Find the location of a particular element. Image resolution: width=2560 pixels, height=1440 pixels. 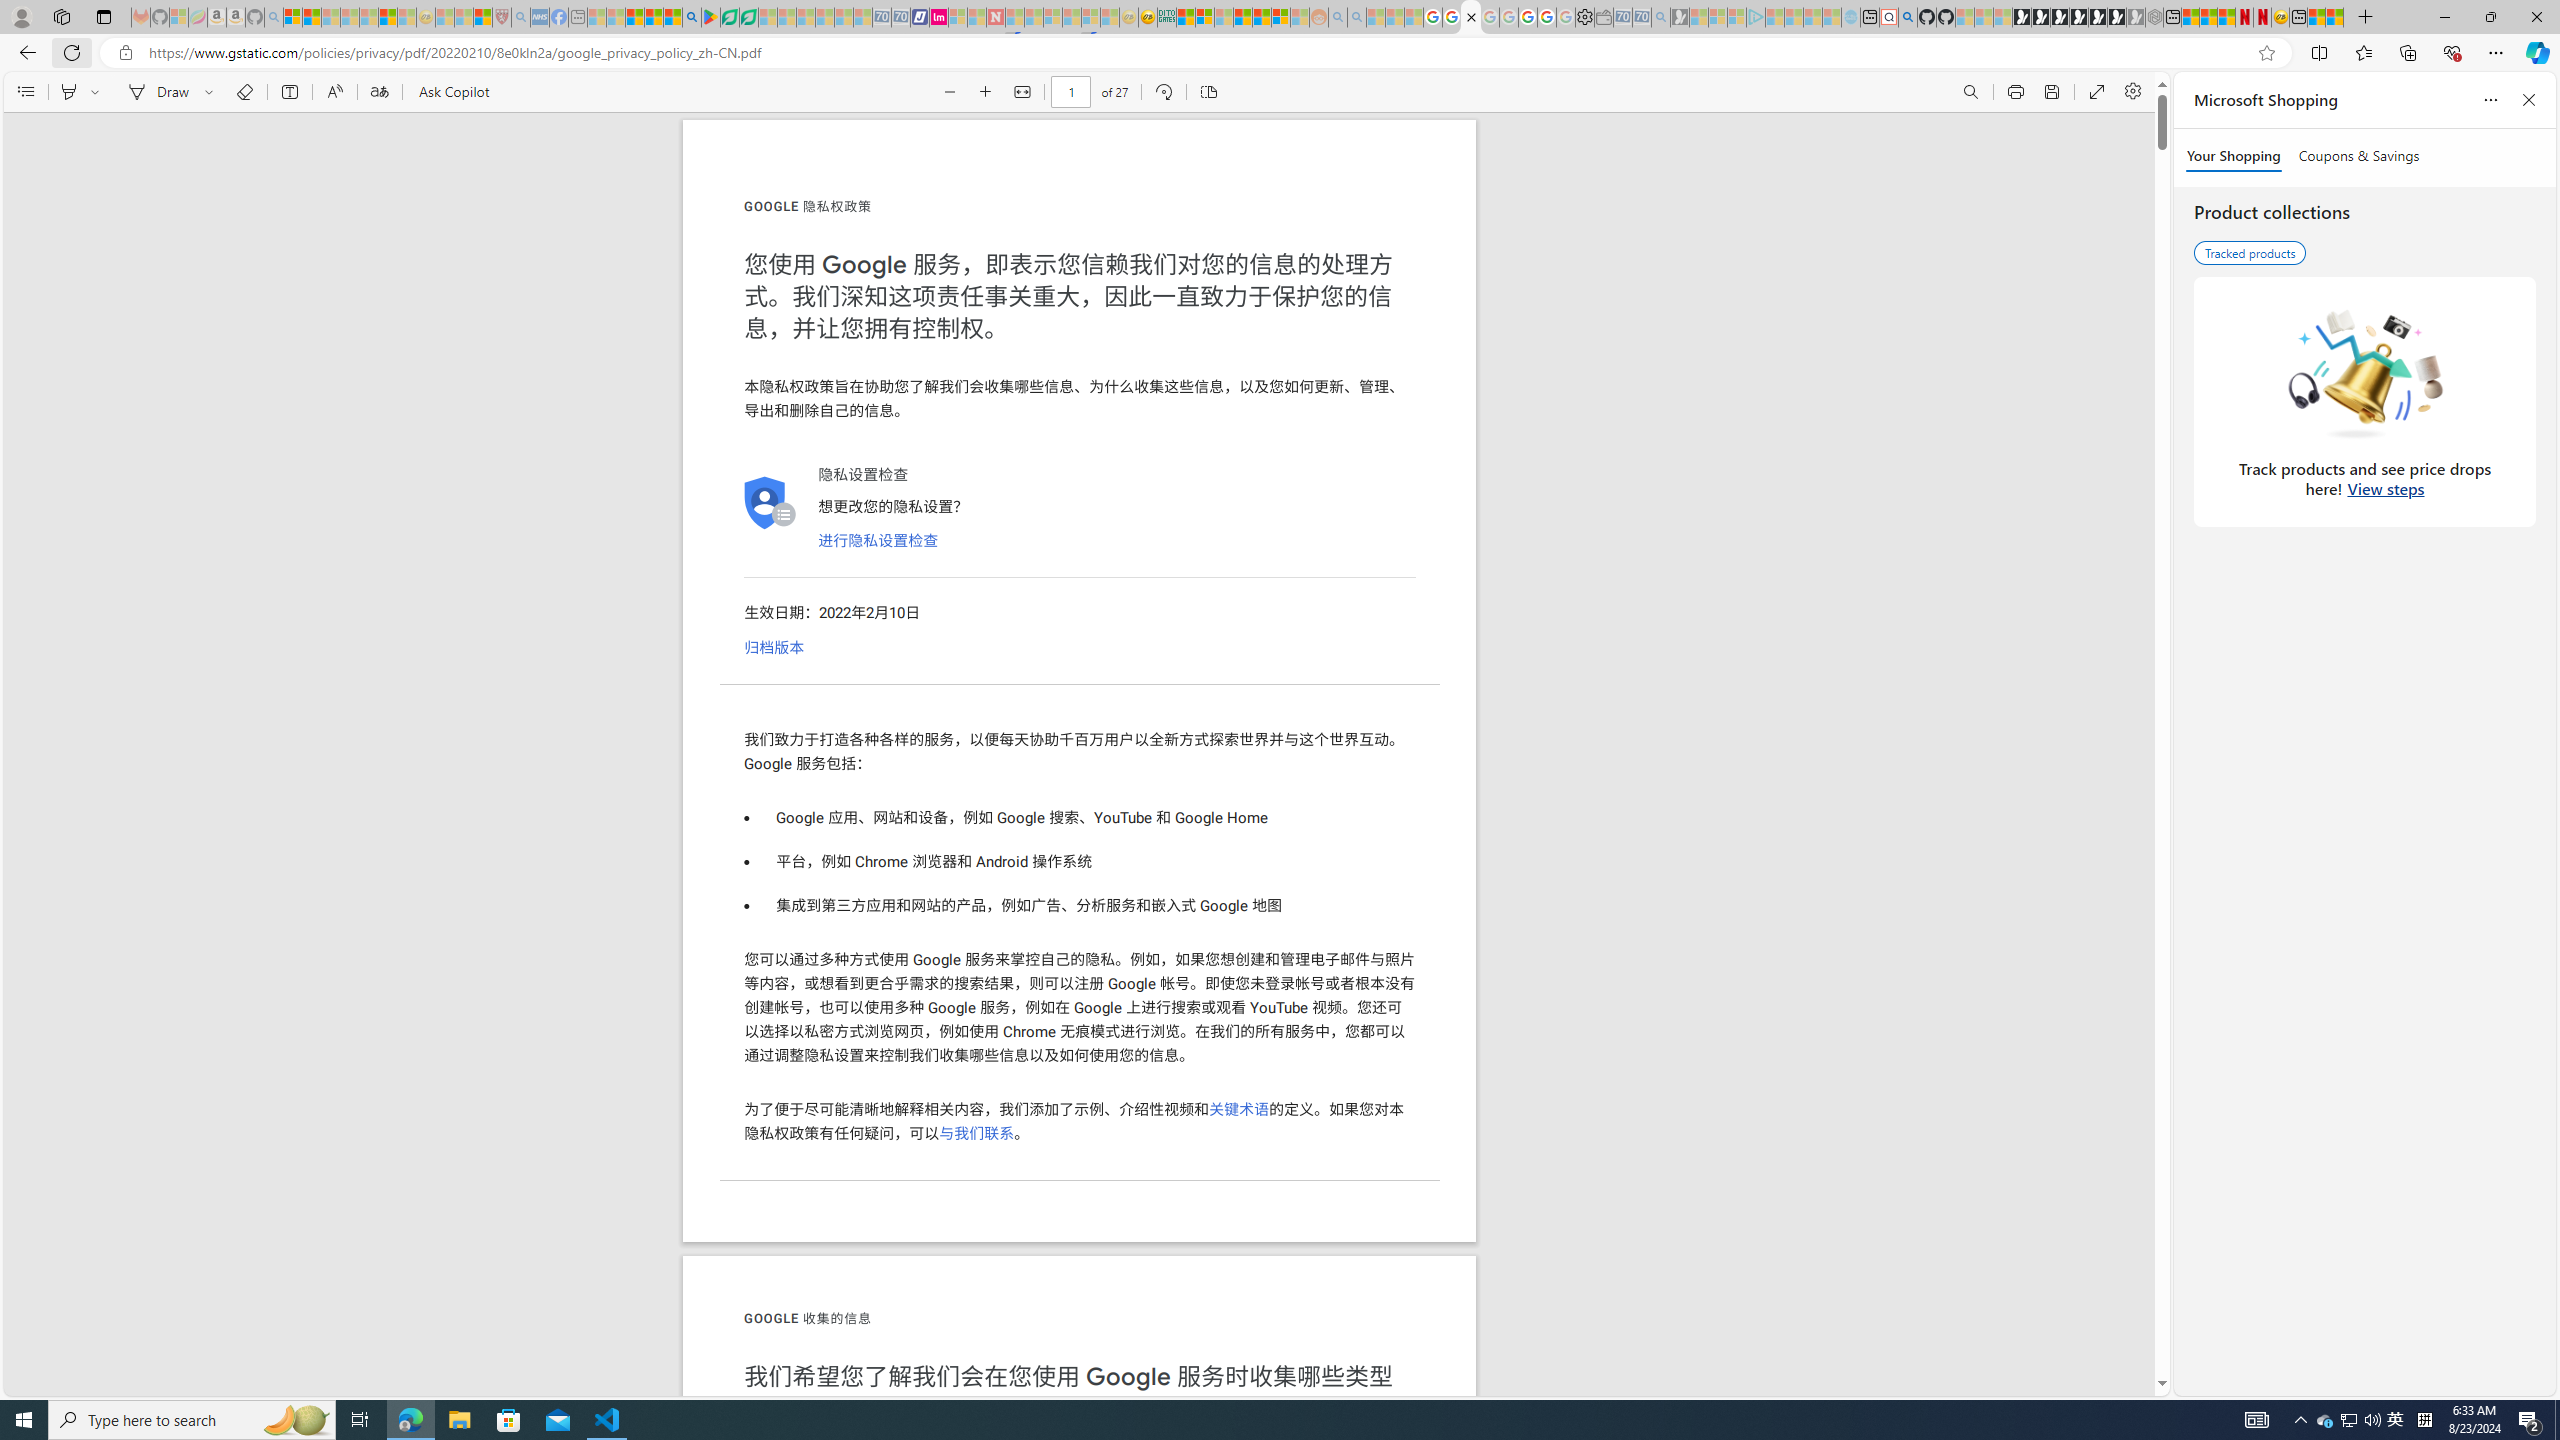

Contents is located at coordinates (25, 92).